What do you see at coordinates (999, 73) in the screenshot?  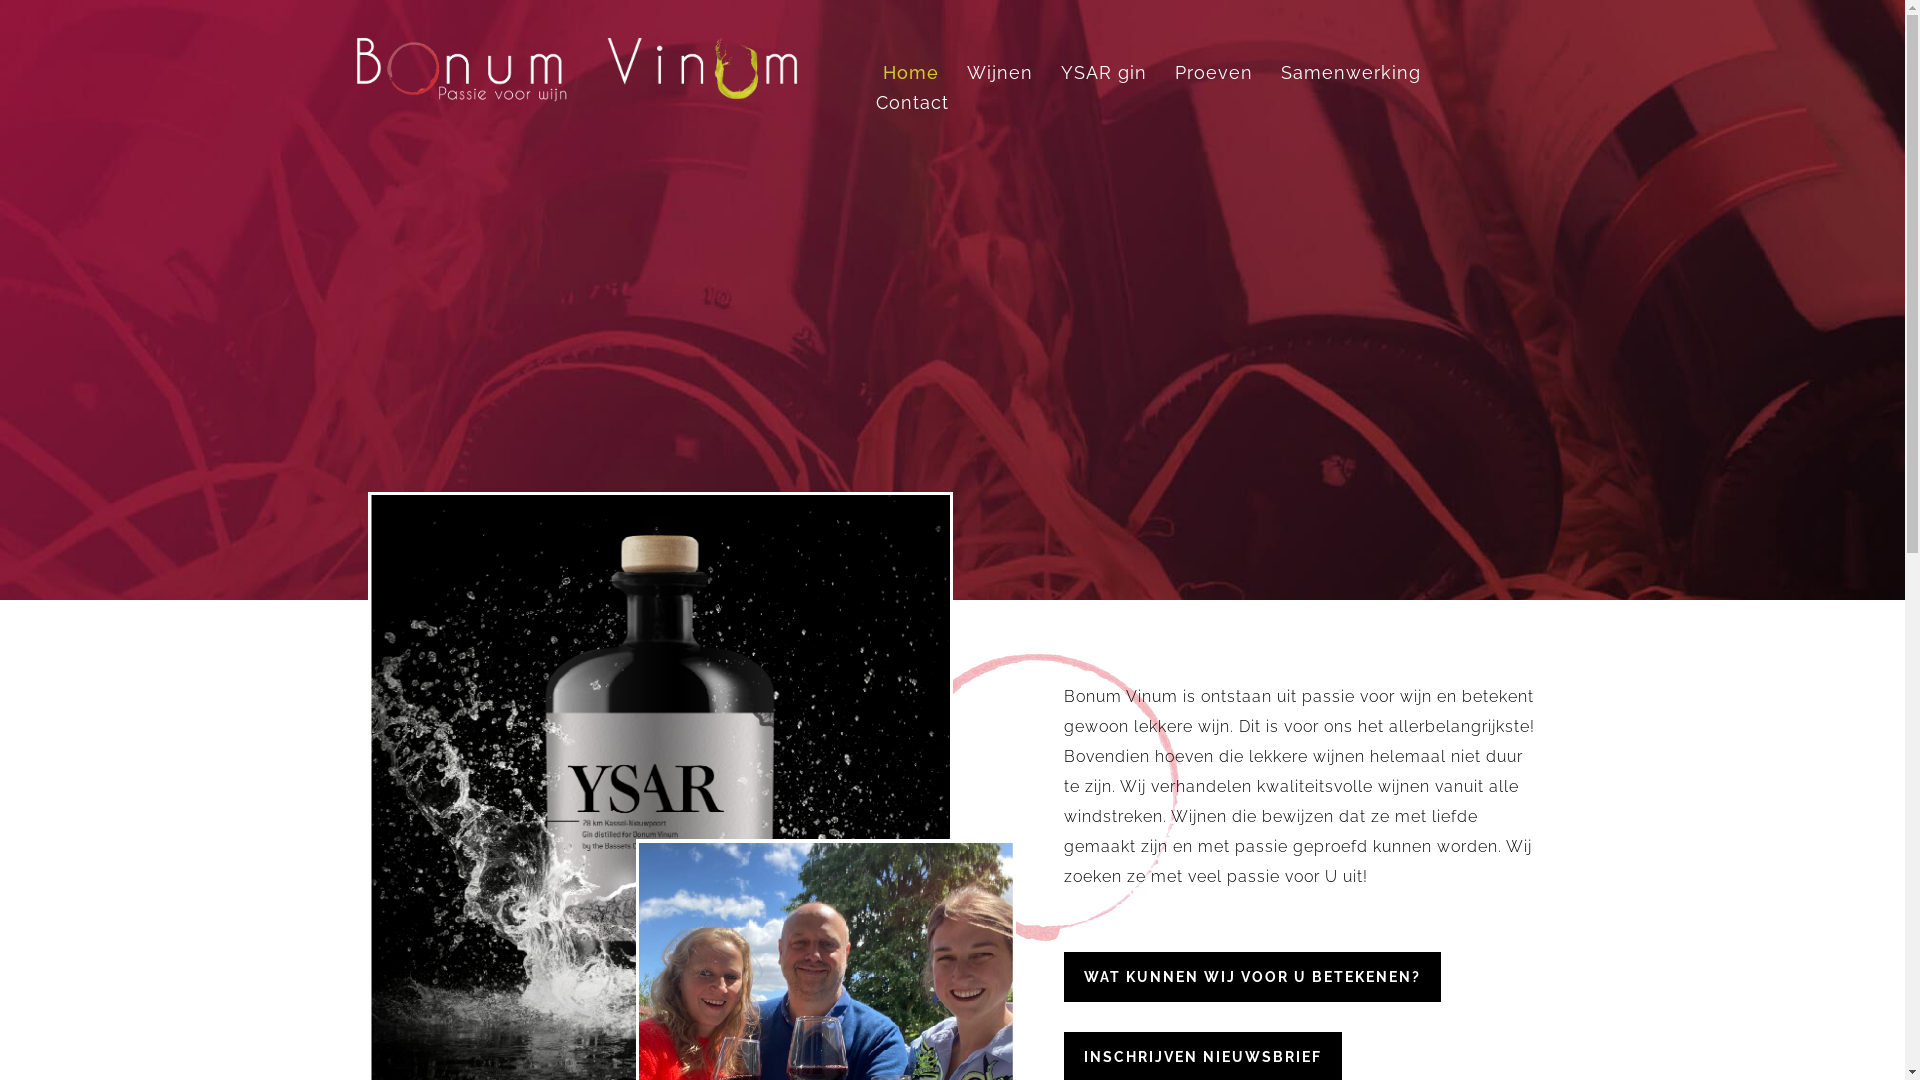 I see `Wijnen` at bounding box center [999, 73].